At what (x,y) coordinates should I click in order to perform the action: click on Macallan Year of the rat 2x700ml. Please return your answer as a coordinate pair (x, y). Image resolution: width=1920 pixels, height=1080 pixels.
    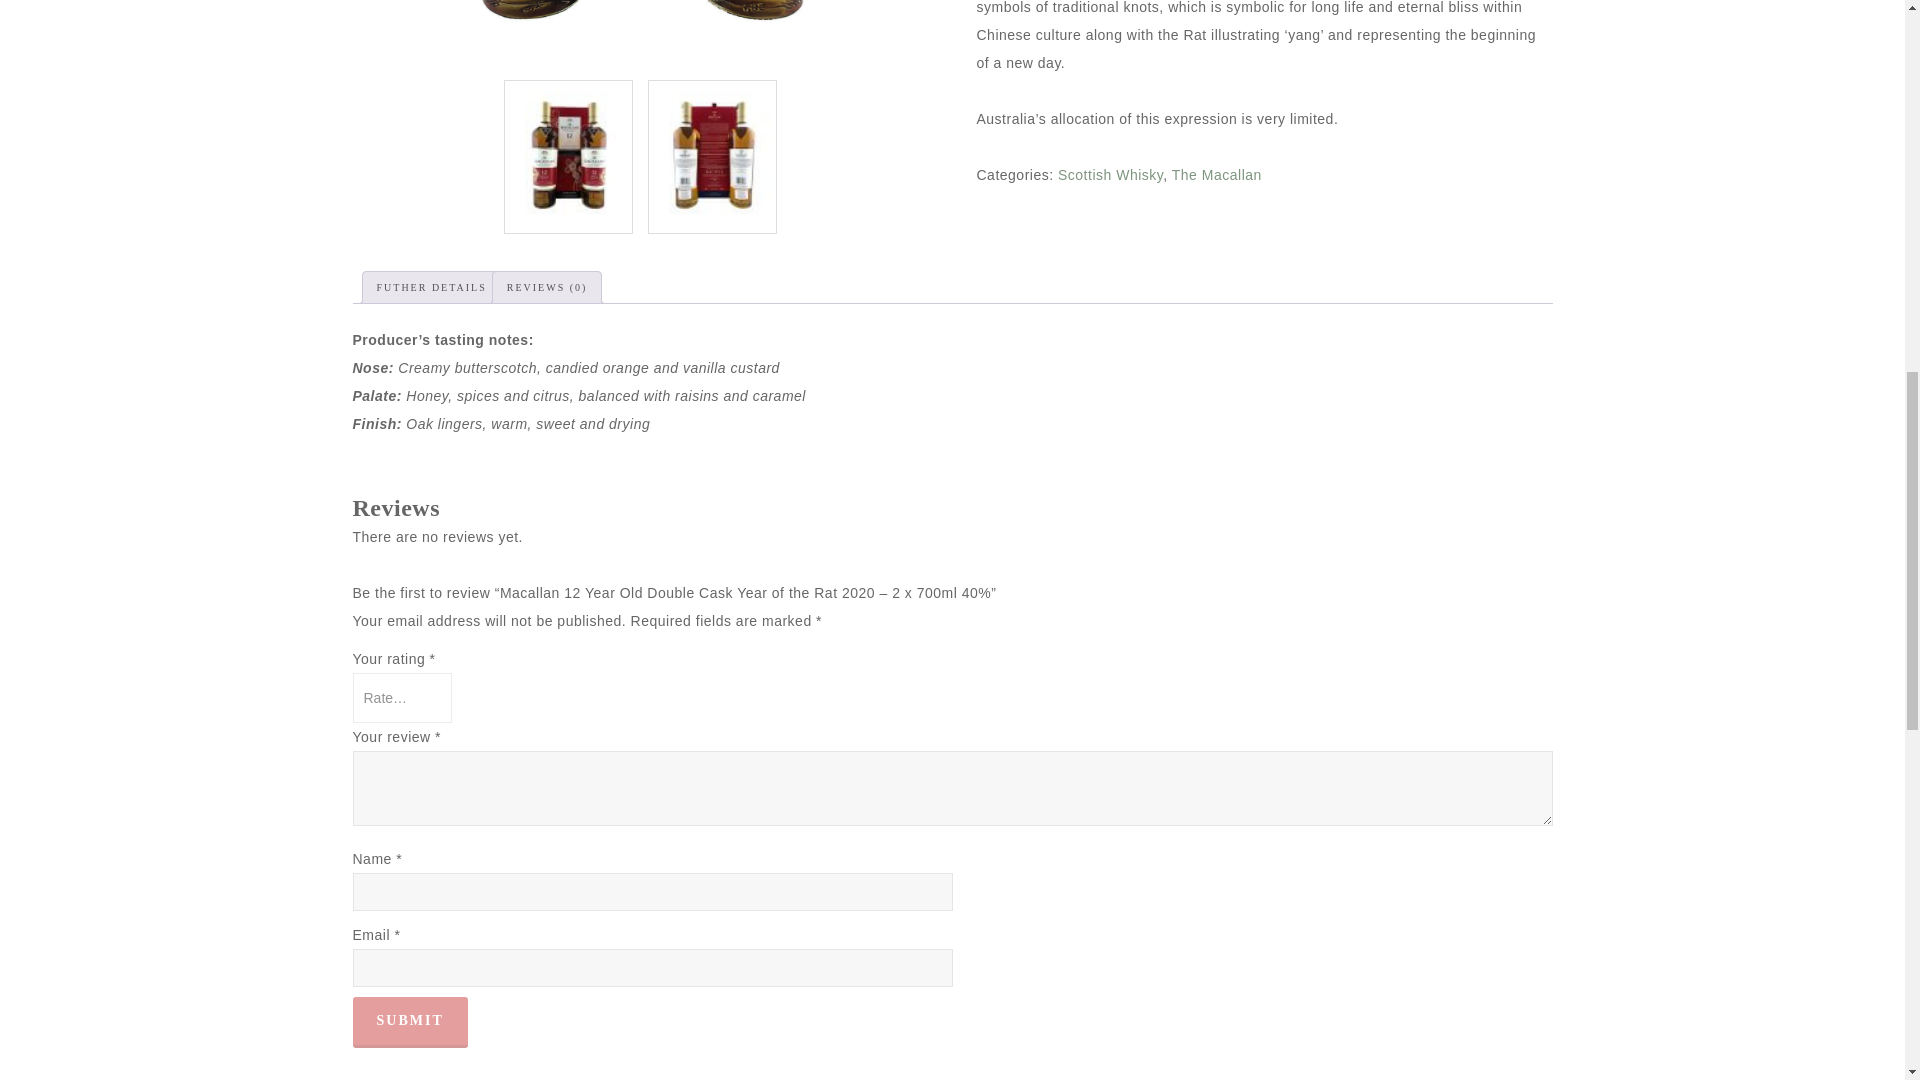
    Looking at the image, I should click on (568, 154).